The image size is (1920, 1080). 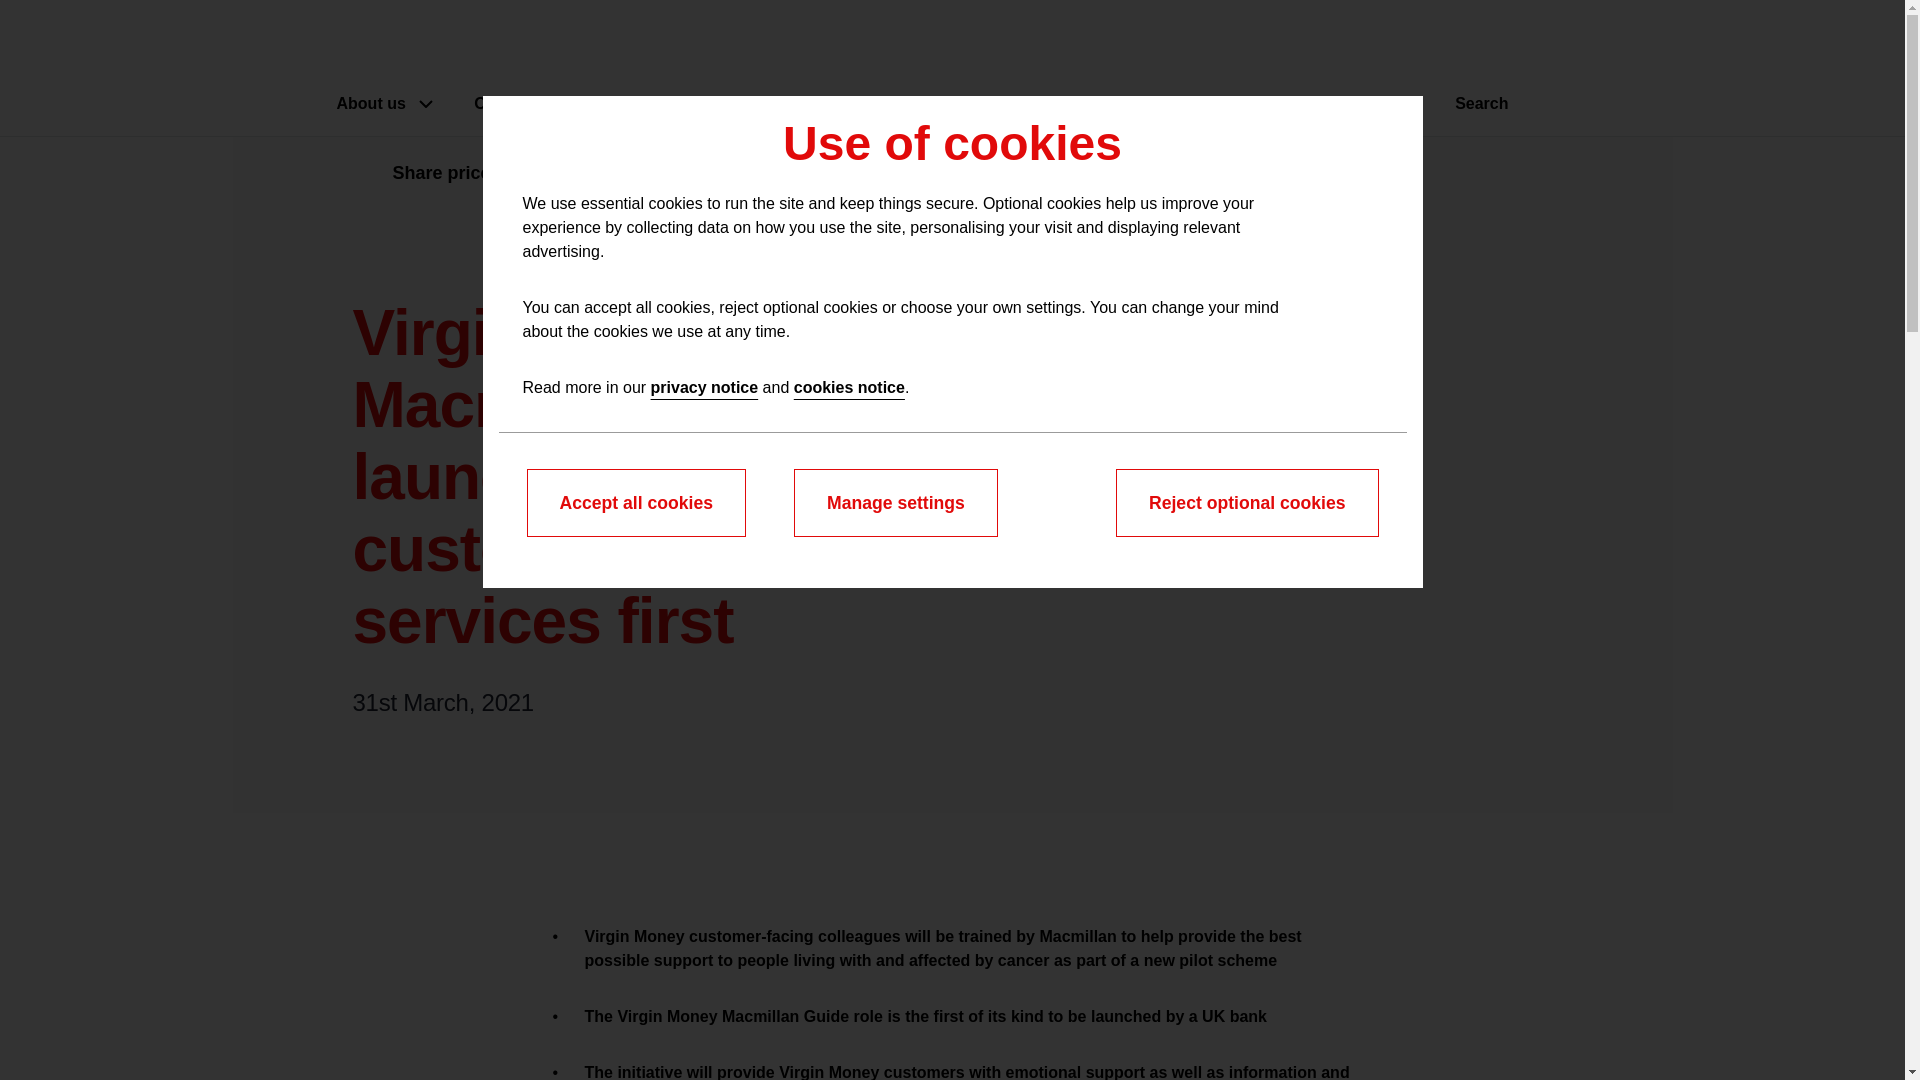 I want to click on Newsroom, so click(x=886, y=103).